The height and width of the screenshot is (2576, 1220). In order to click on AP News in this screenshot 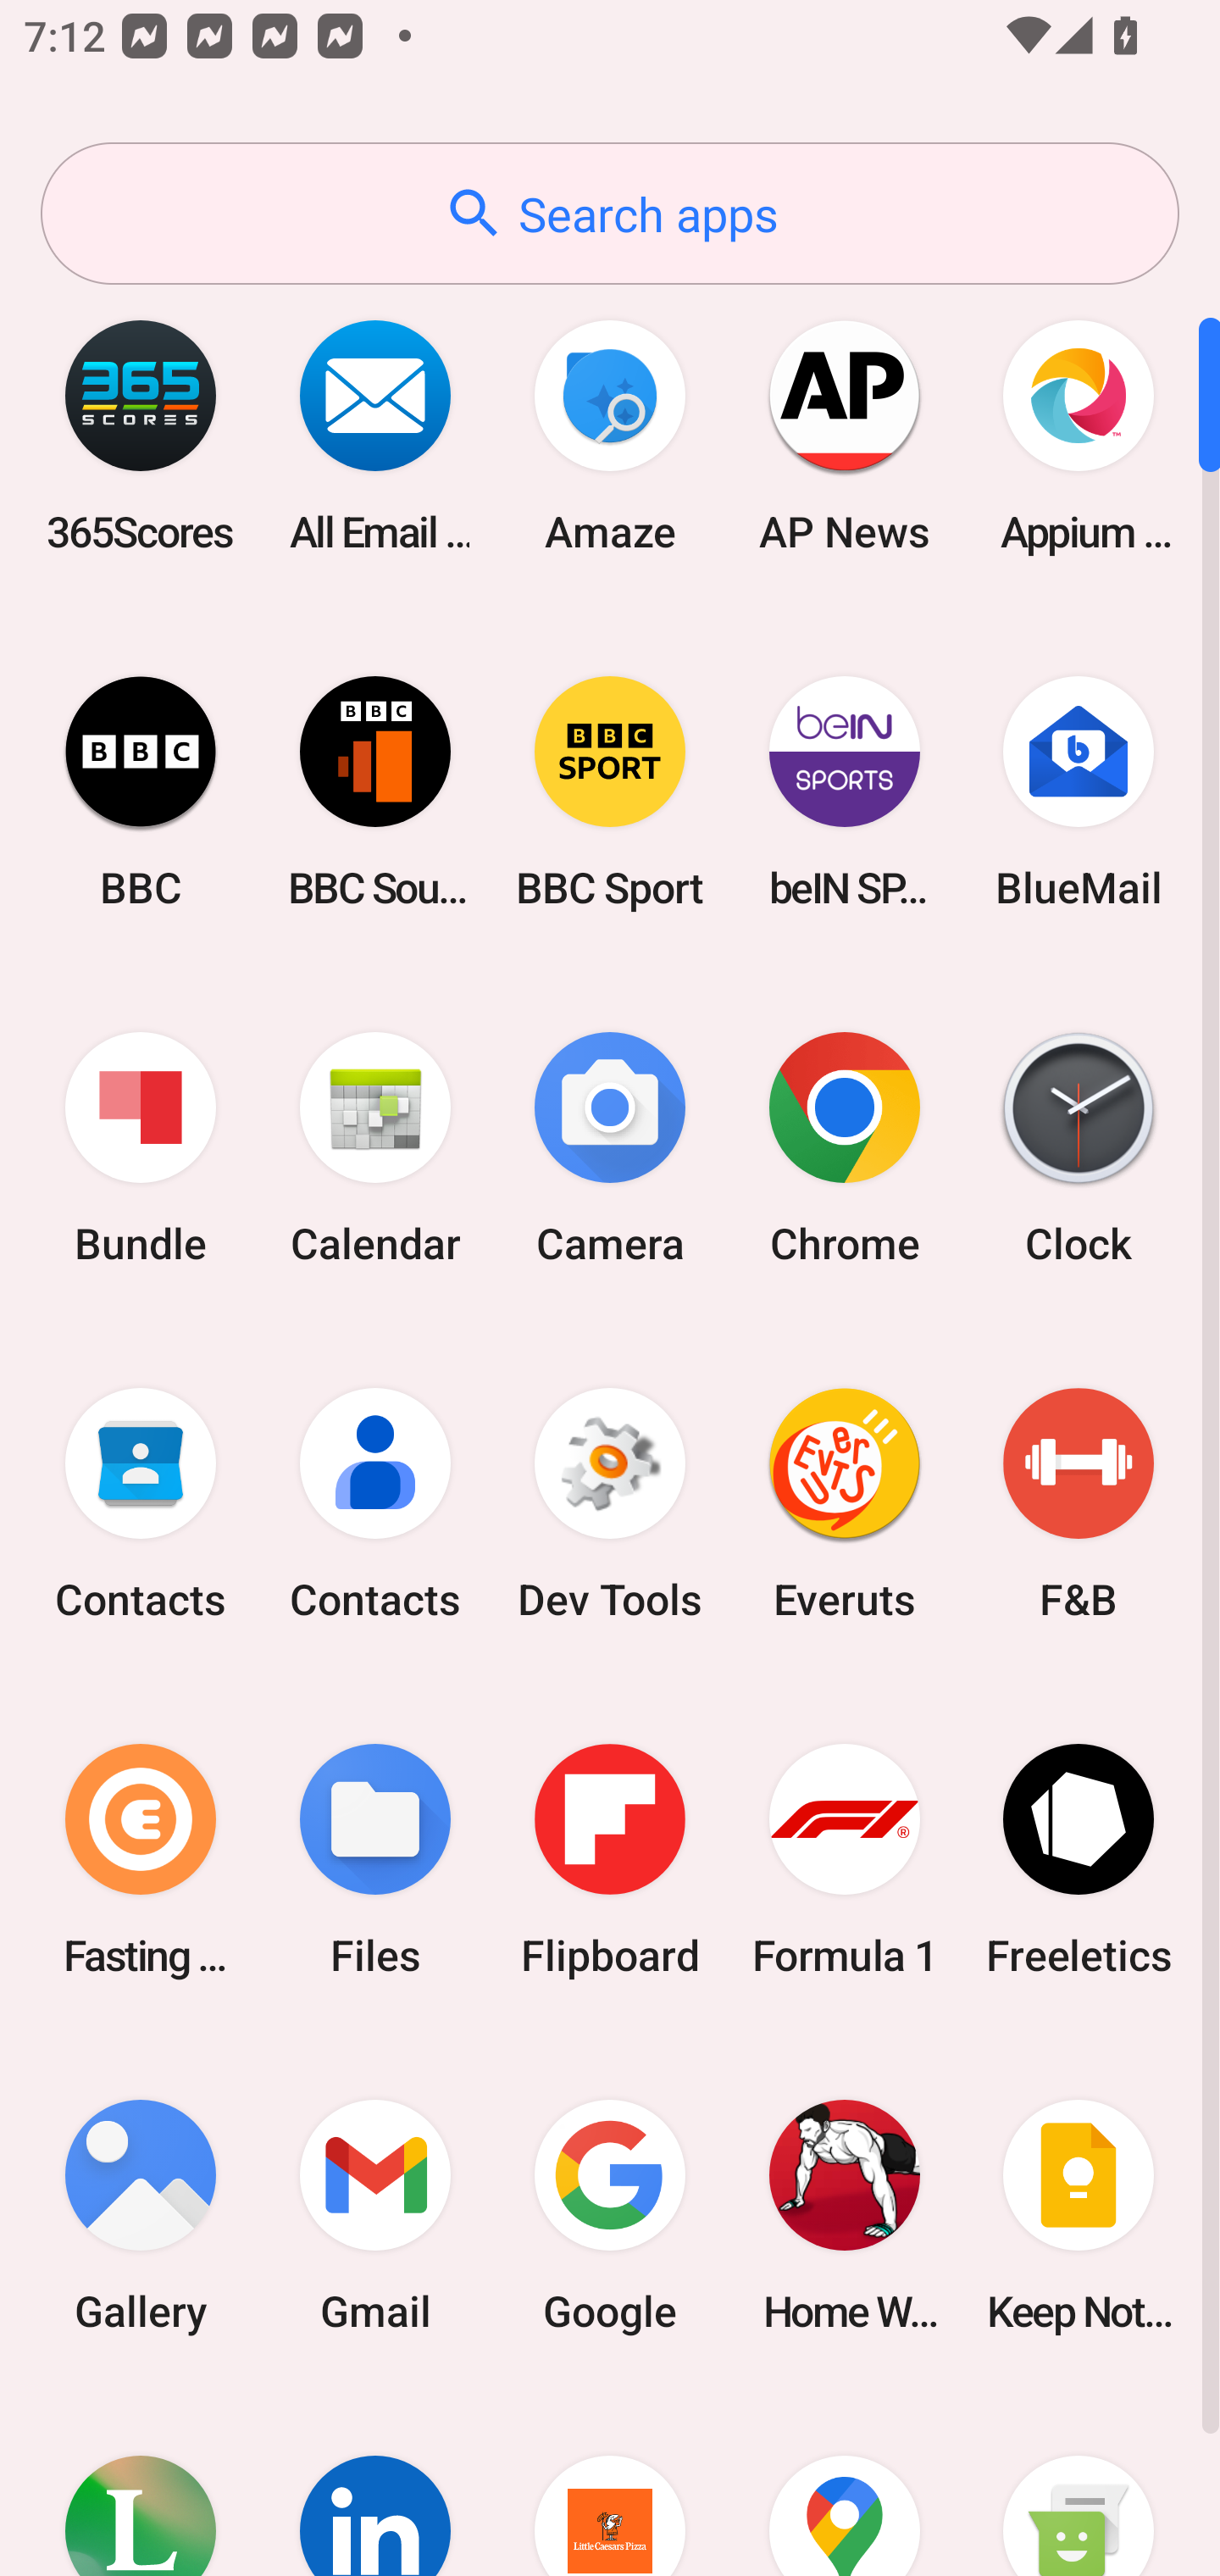, I will do `click(844, 436)`.